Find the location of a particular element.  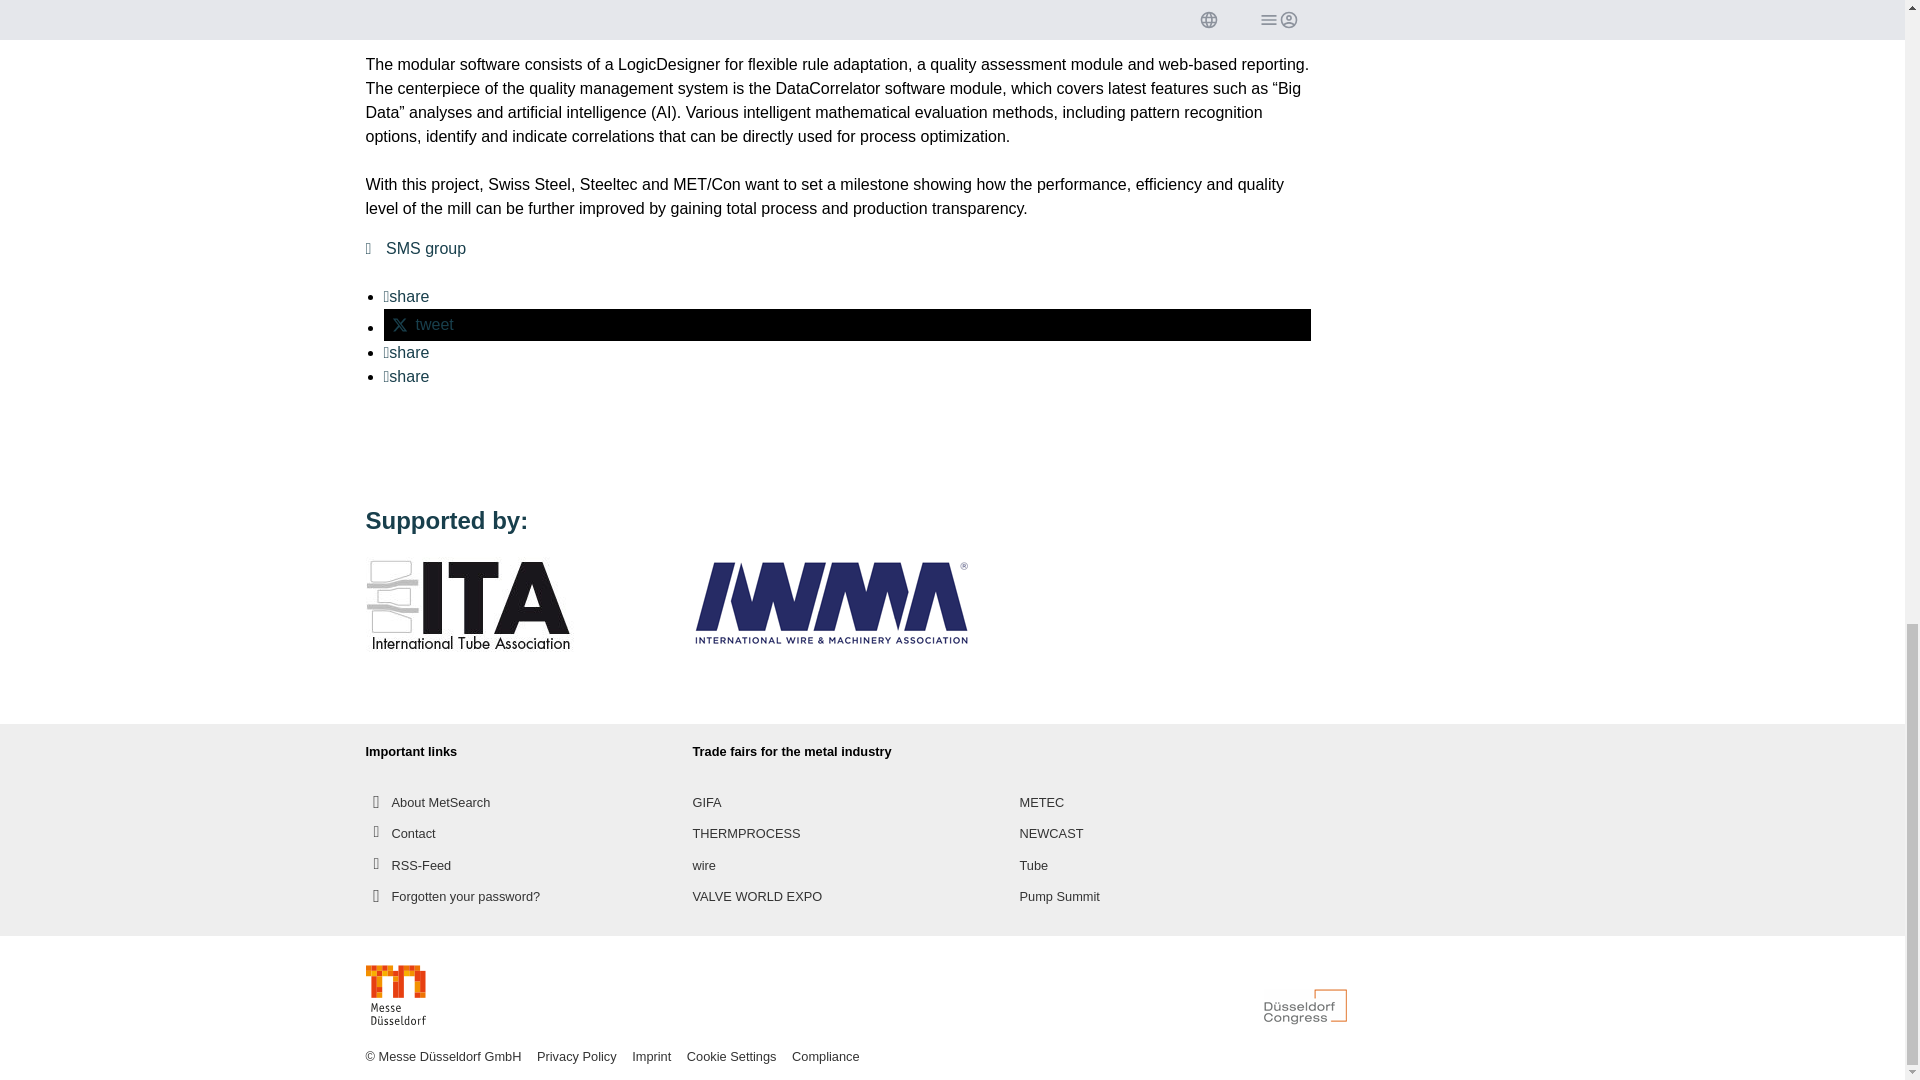

share is located at coordinates (407, 376).